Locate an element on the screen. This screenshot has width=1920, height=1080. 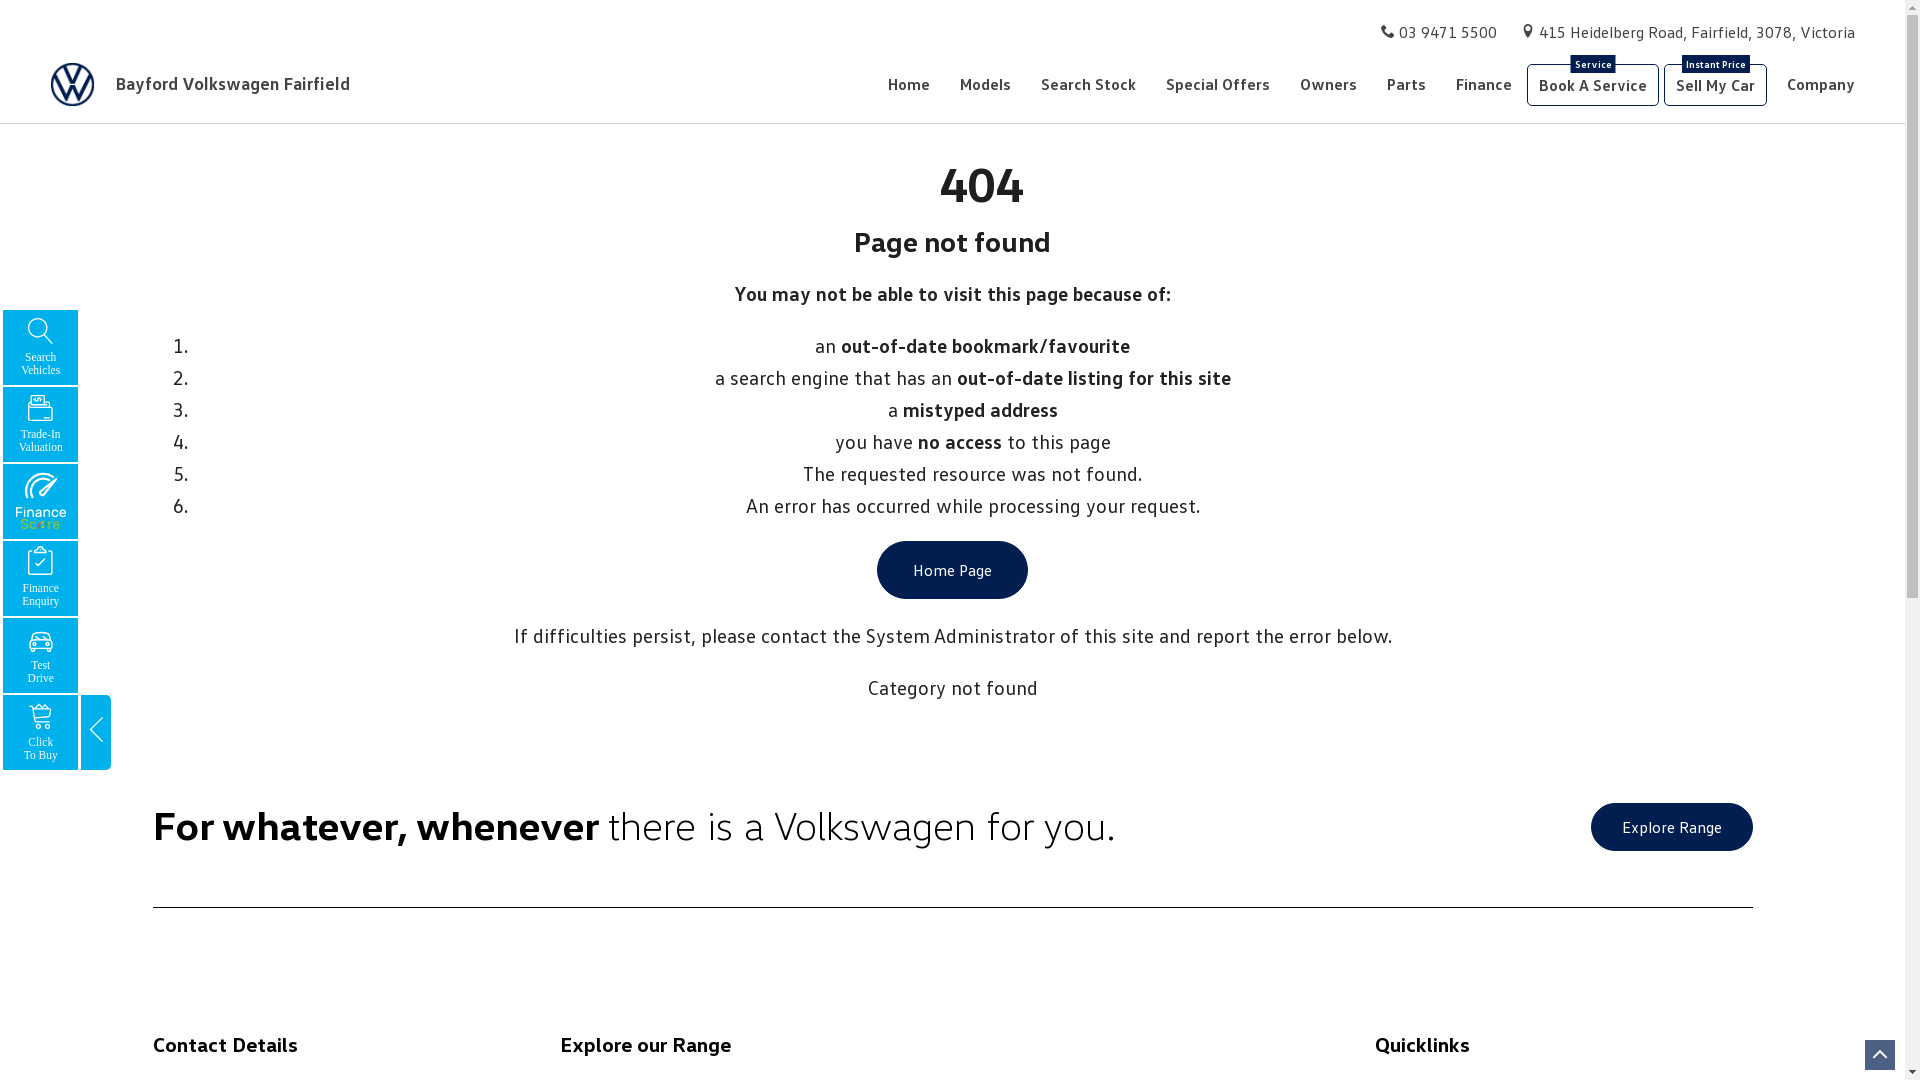
Special Offers is located at coordinates (1218, 84).